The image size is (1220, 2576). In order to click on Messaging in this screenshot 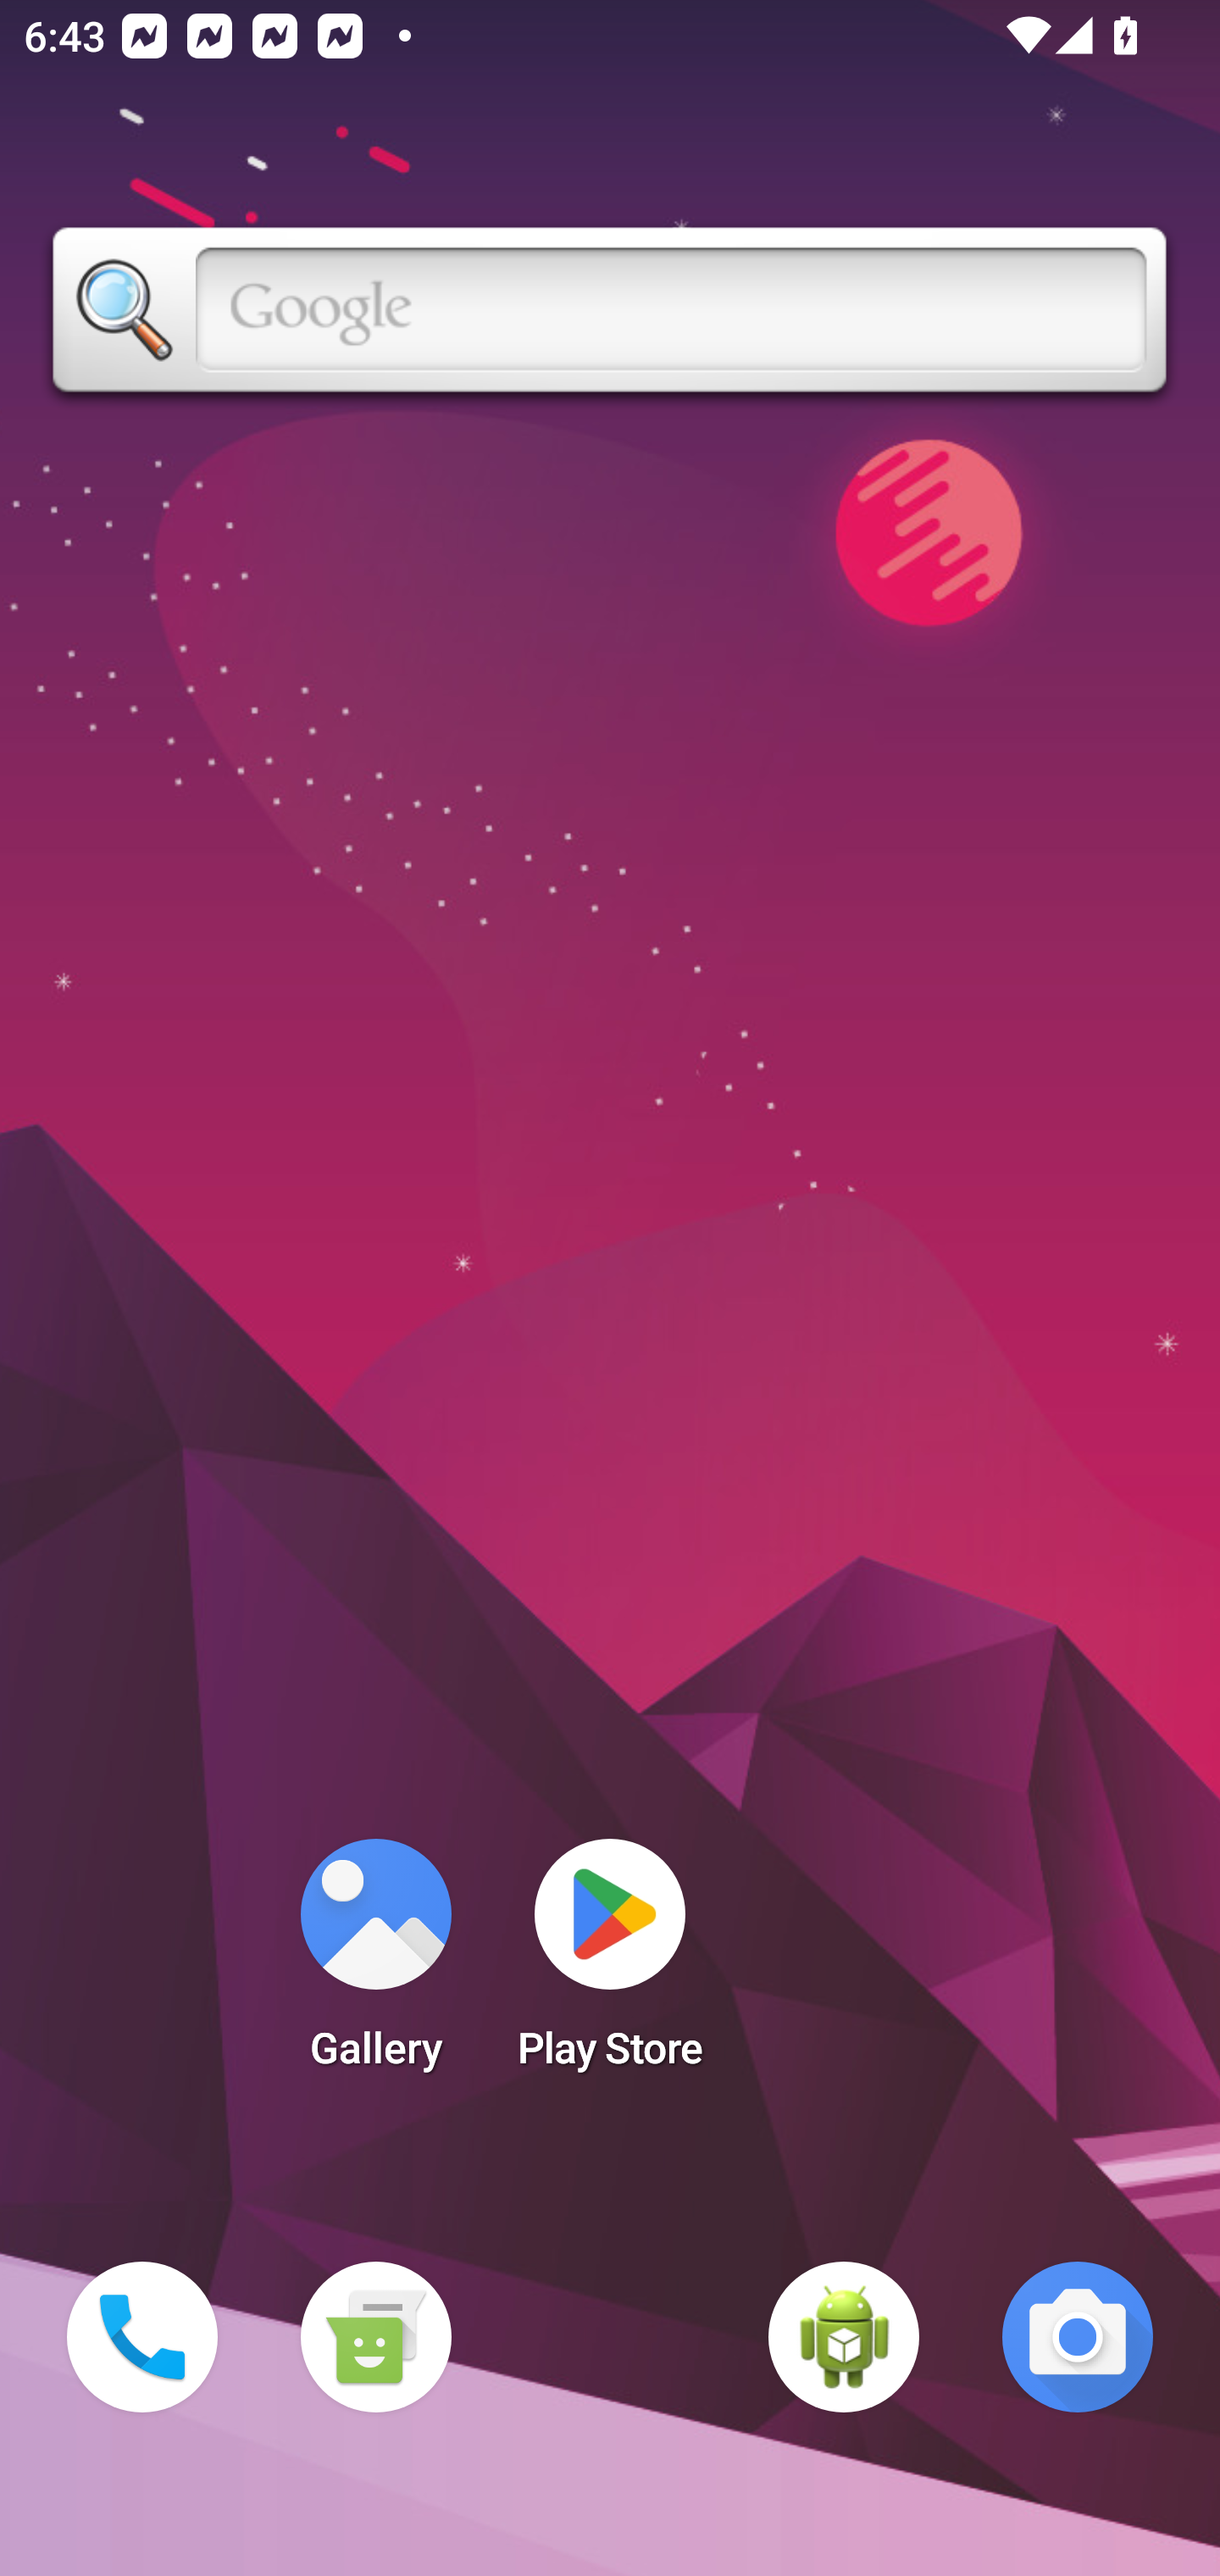, I will do `click(375, 2337)`.